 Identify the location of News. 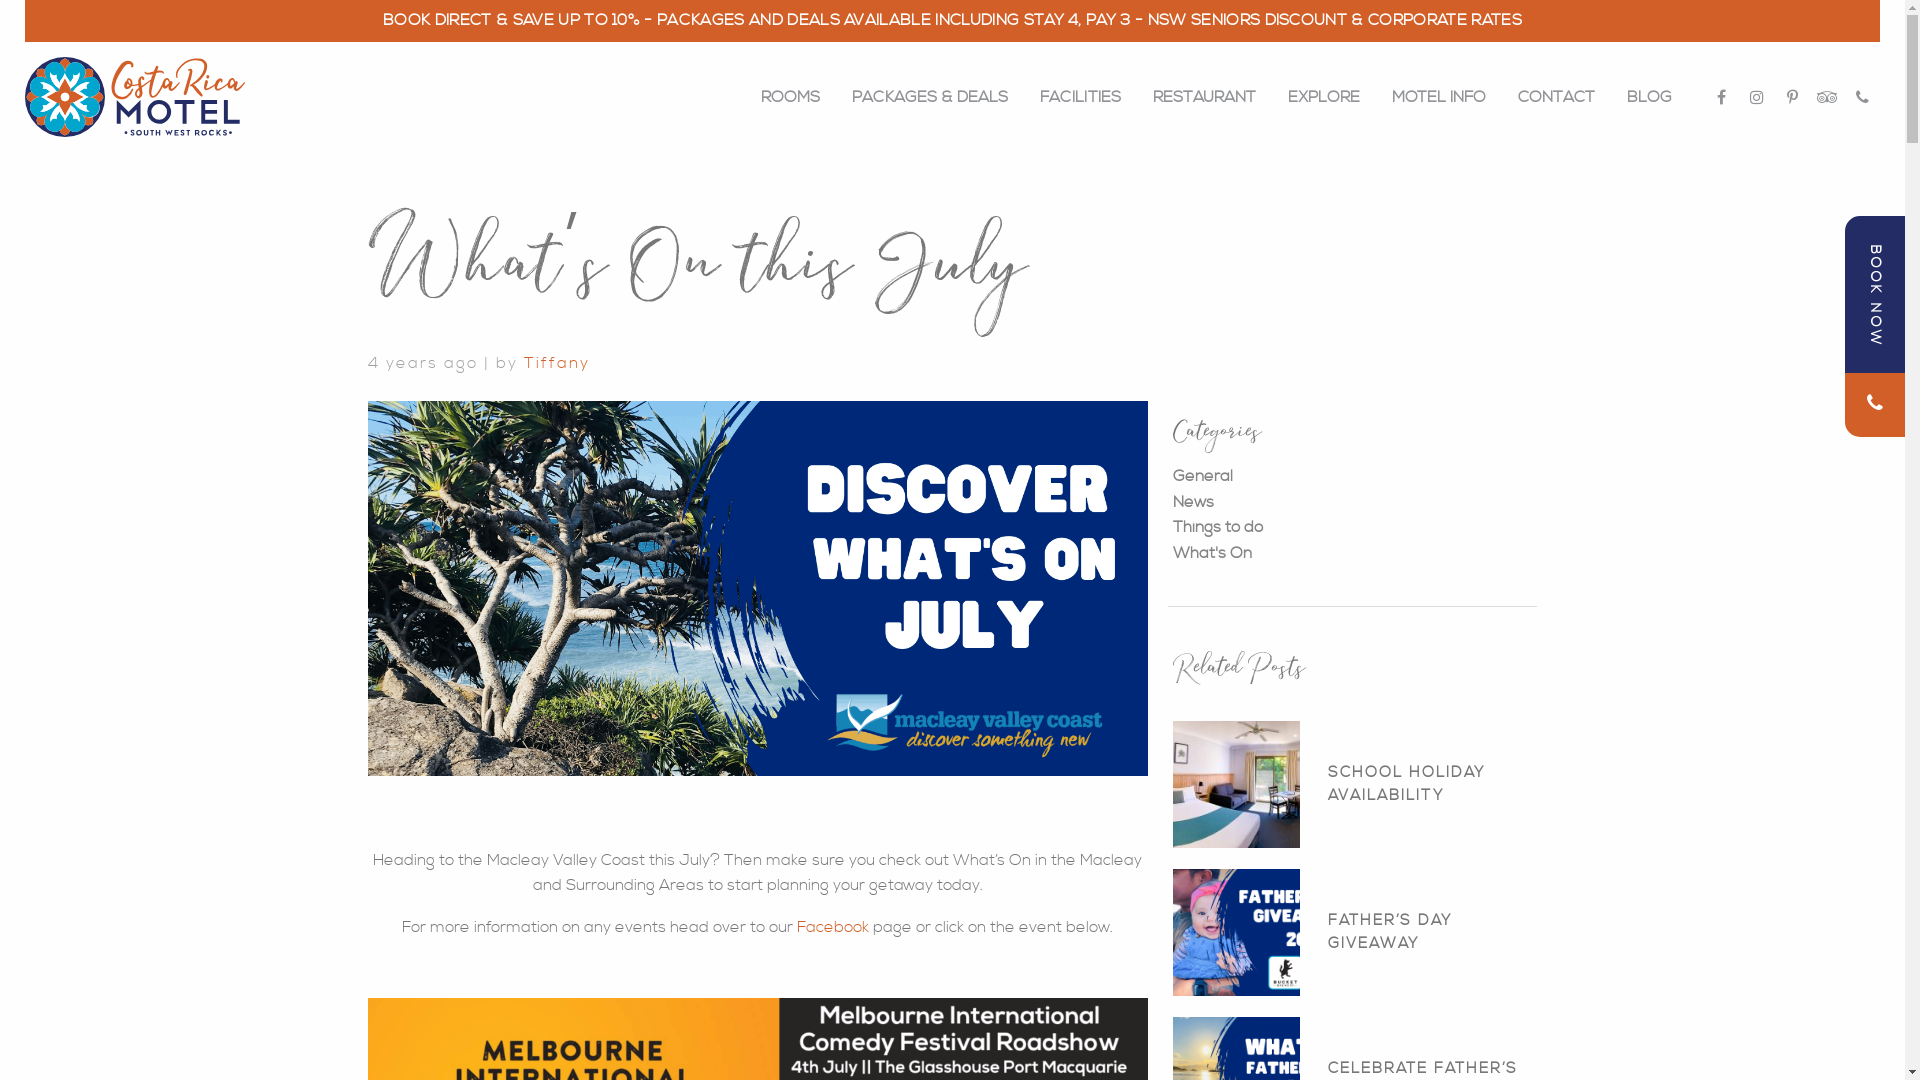
(1192, 502).